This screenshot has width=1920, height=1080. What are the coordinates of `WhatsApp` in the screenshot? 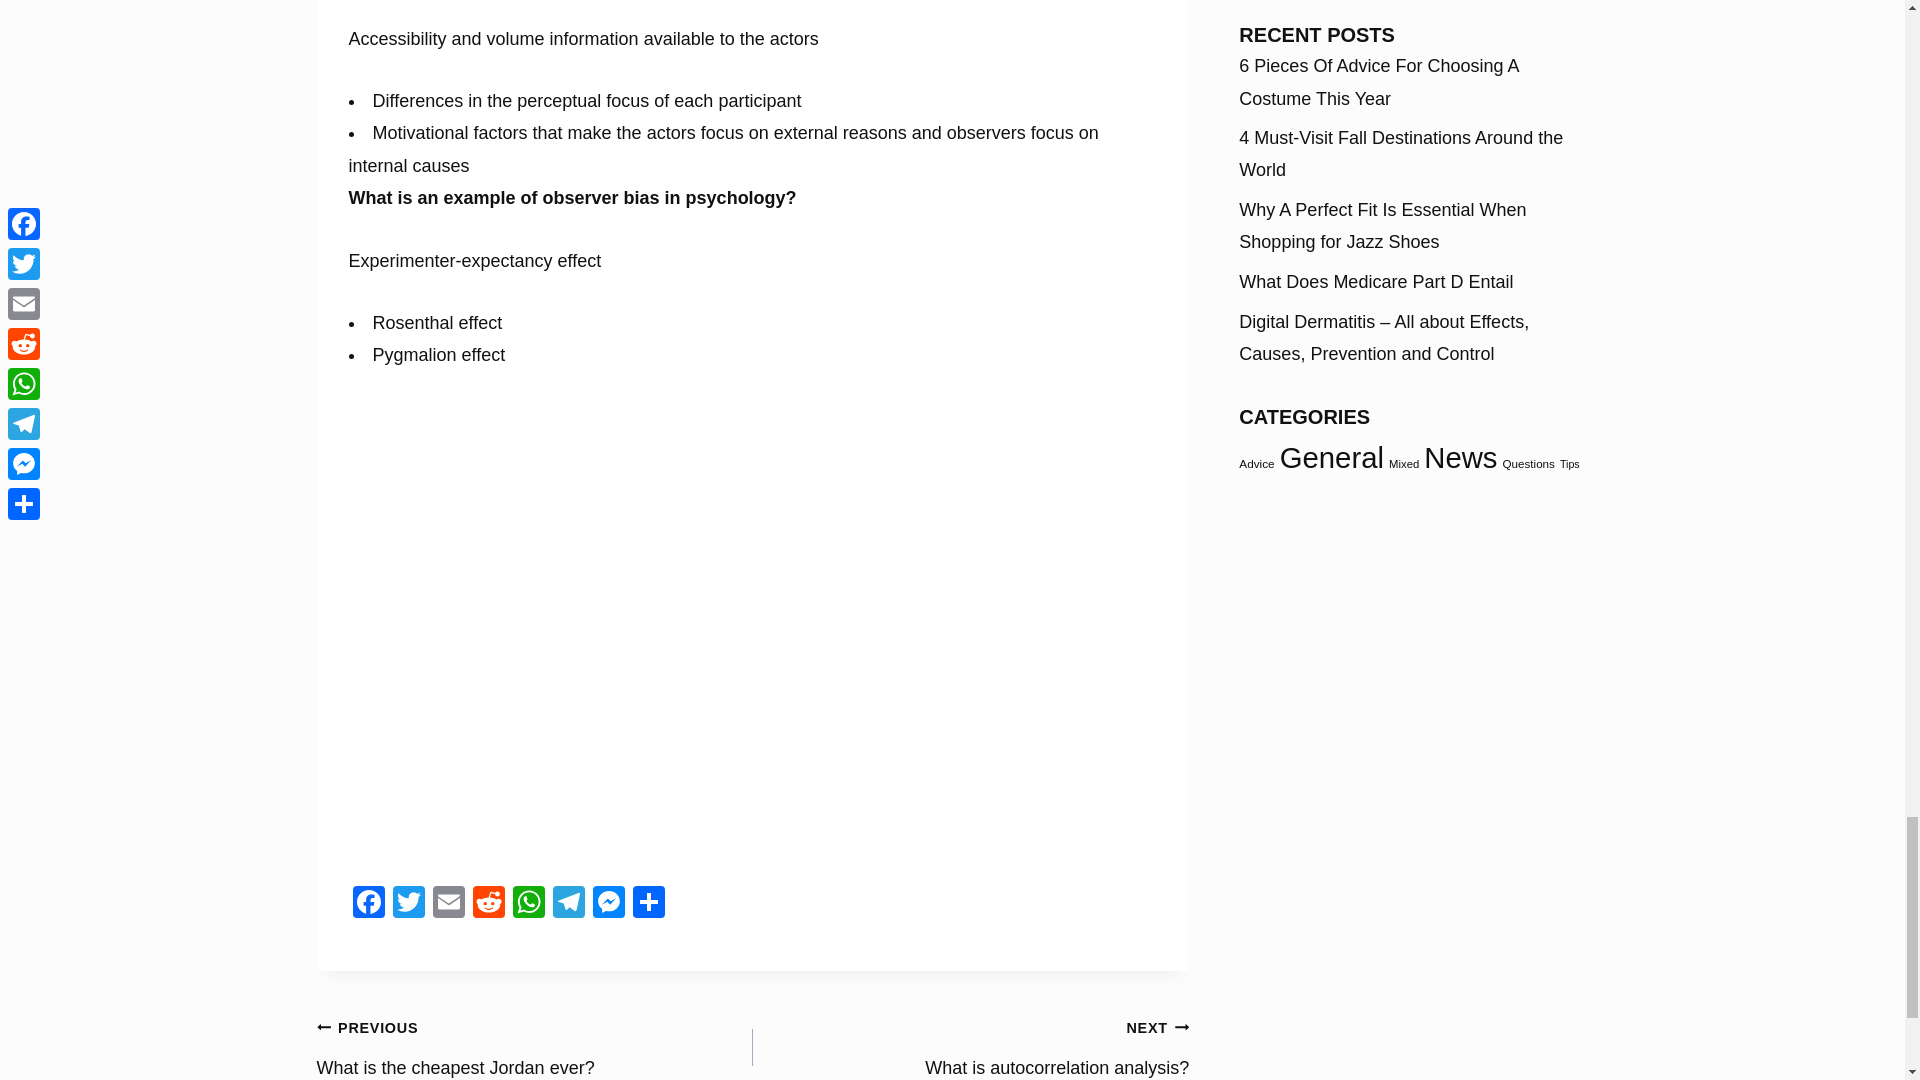 It's located at (528, 904).